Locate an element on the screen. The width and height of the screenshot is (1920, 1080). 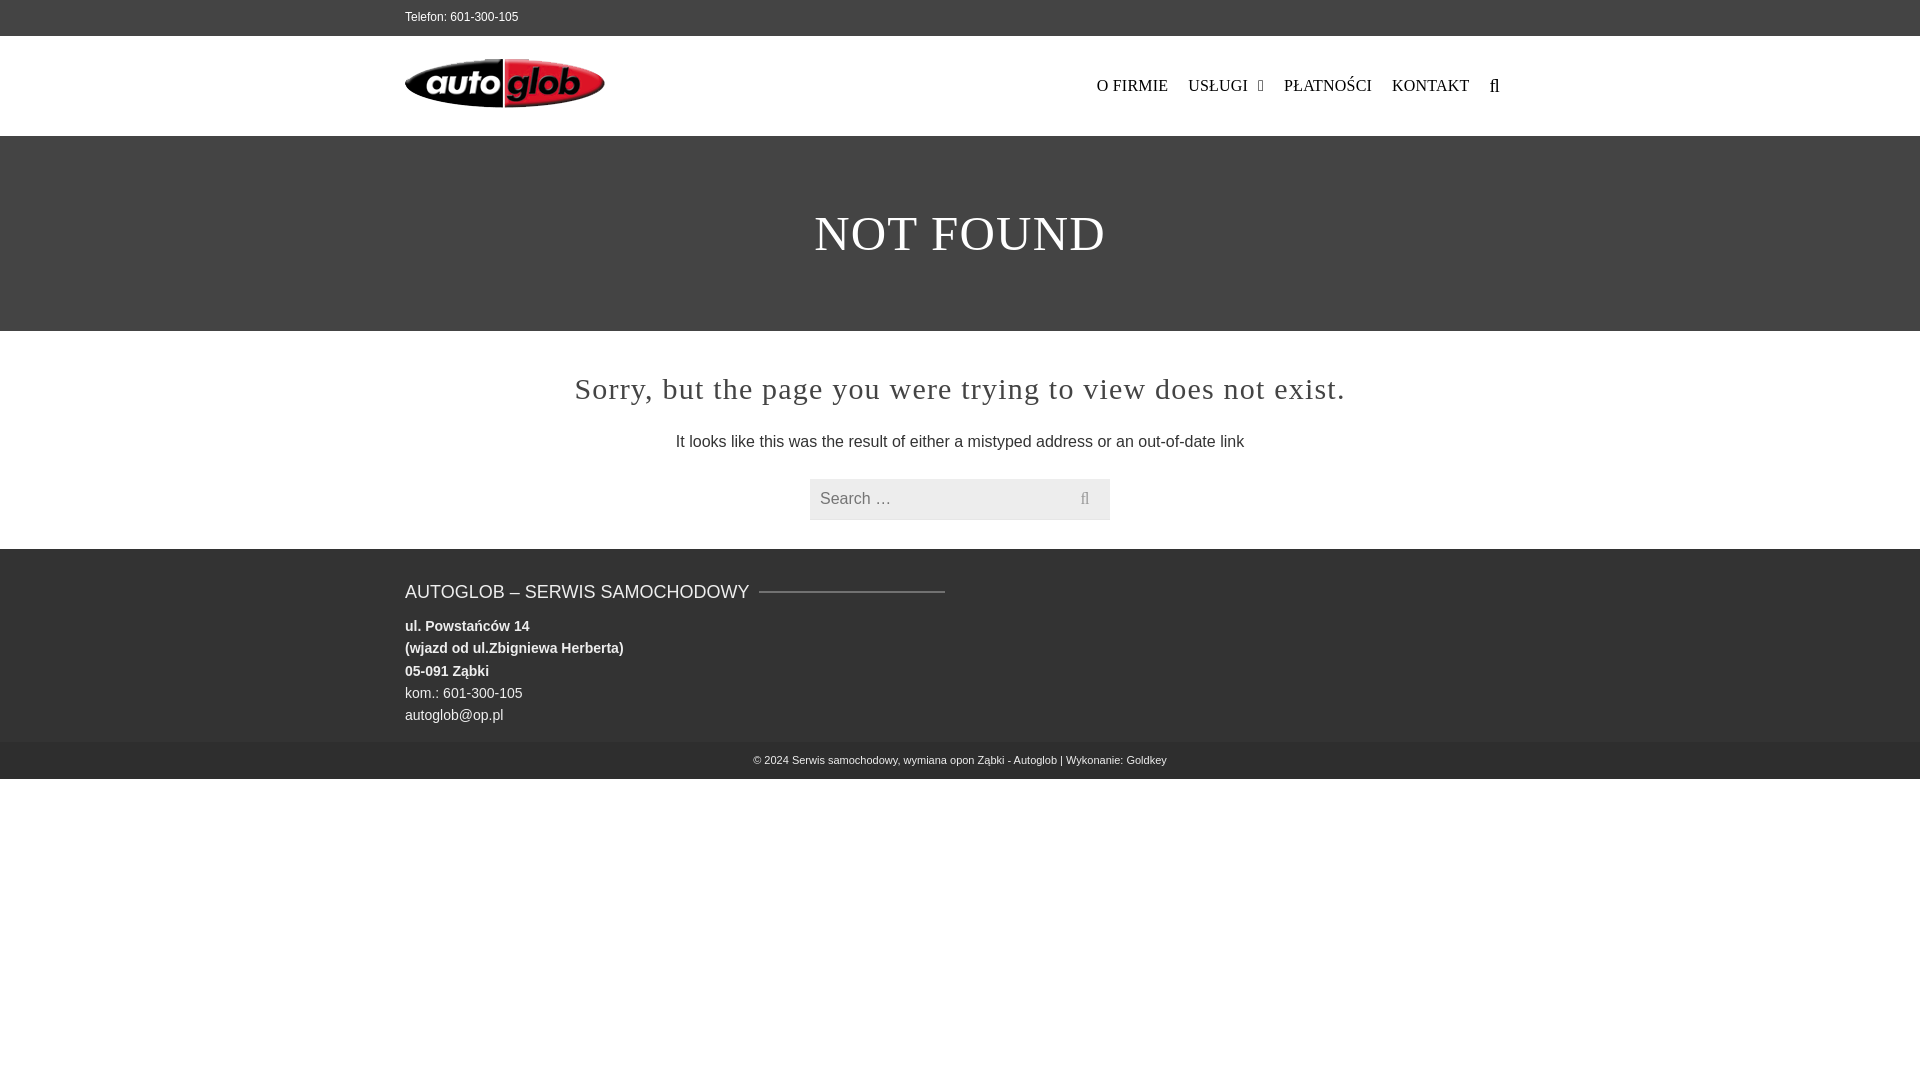
O FIRMIE is located at coordinates (1132, 86).